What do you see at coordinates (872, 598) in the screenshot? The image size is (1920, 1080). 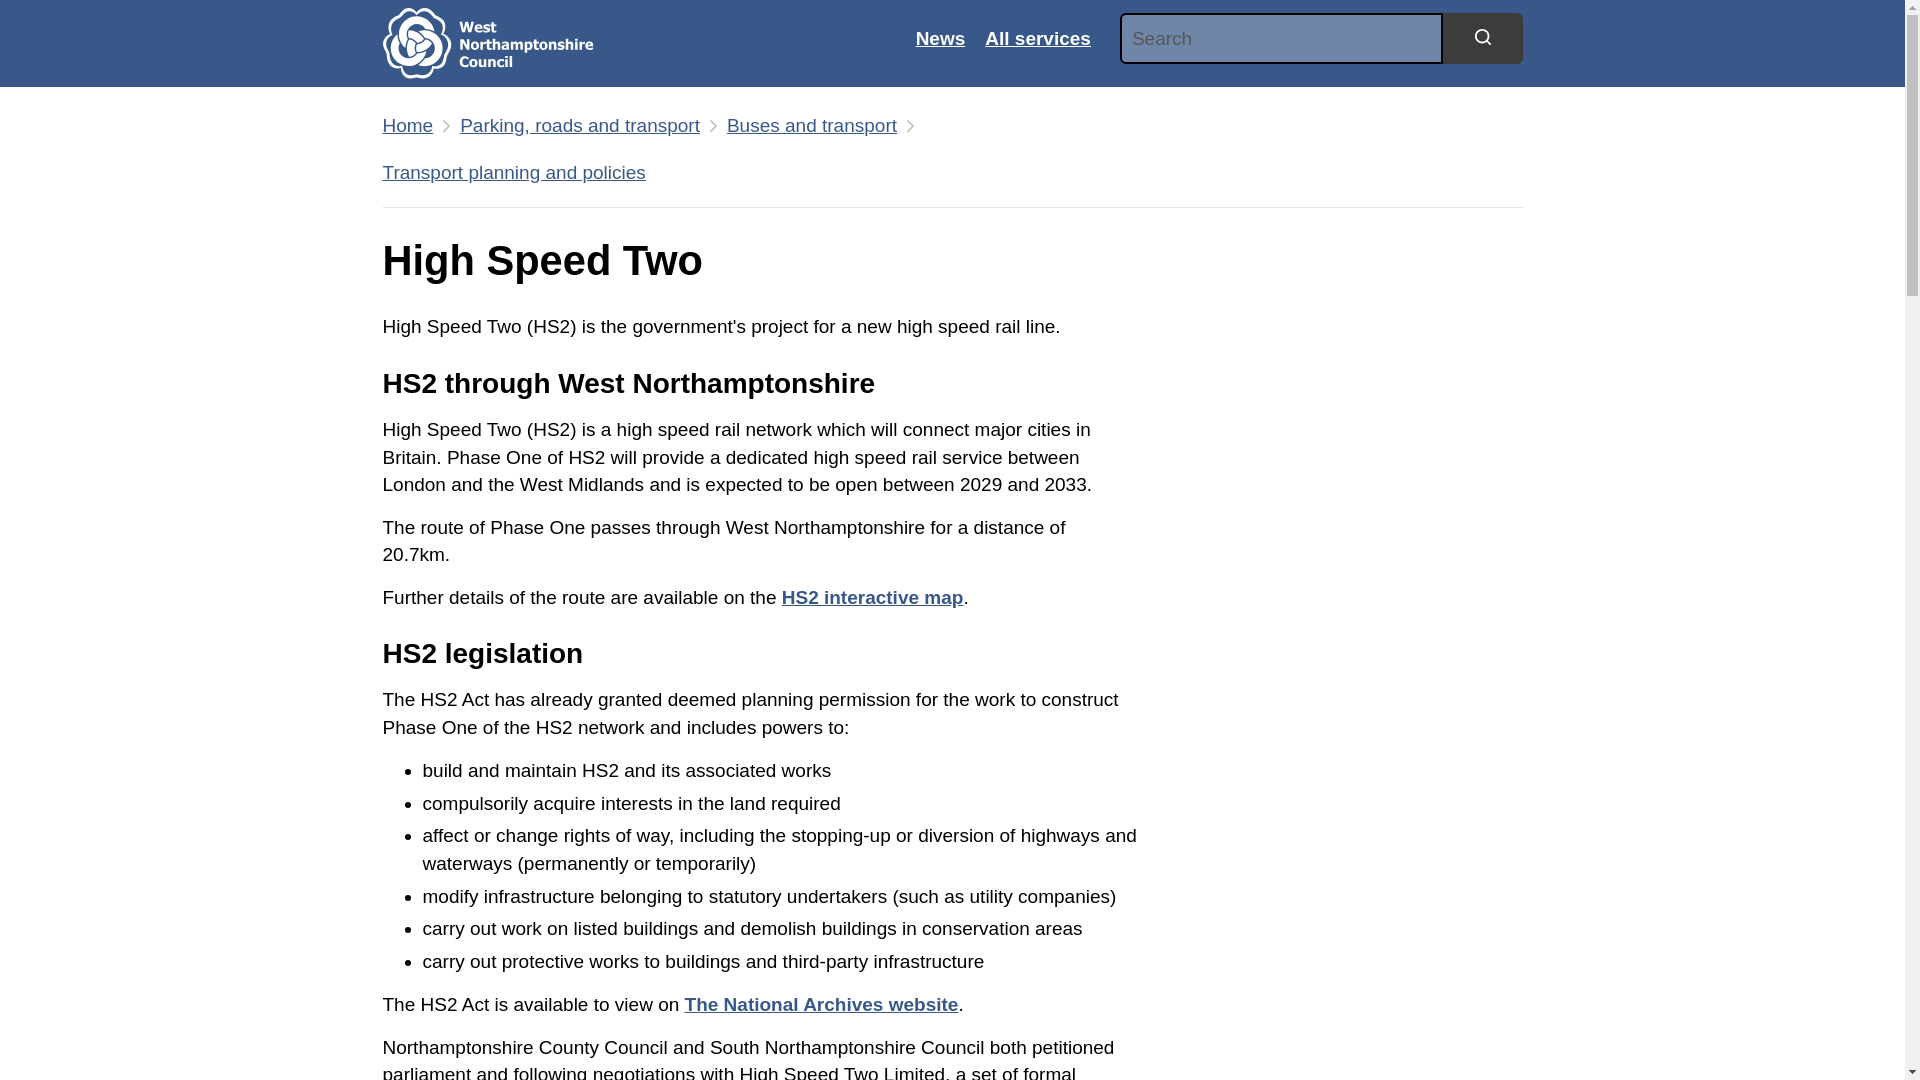 I see `HS2 interactive map` at bounding box center [872, 598].